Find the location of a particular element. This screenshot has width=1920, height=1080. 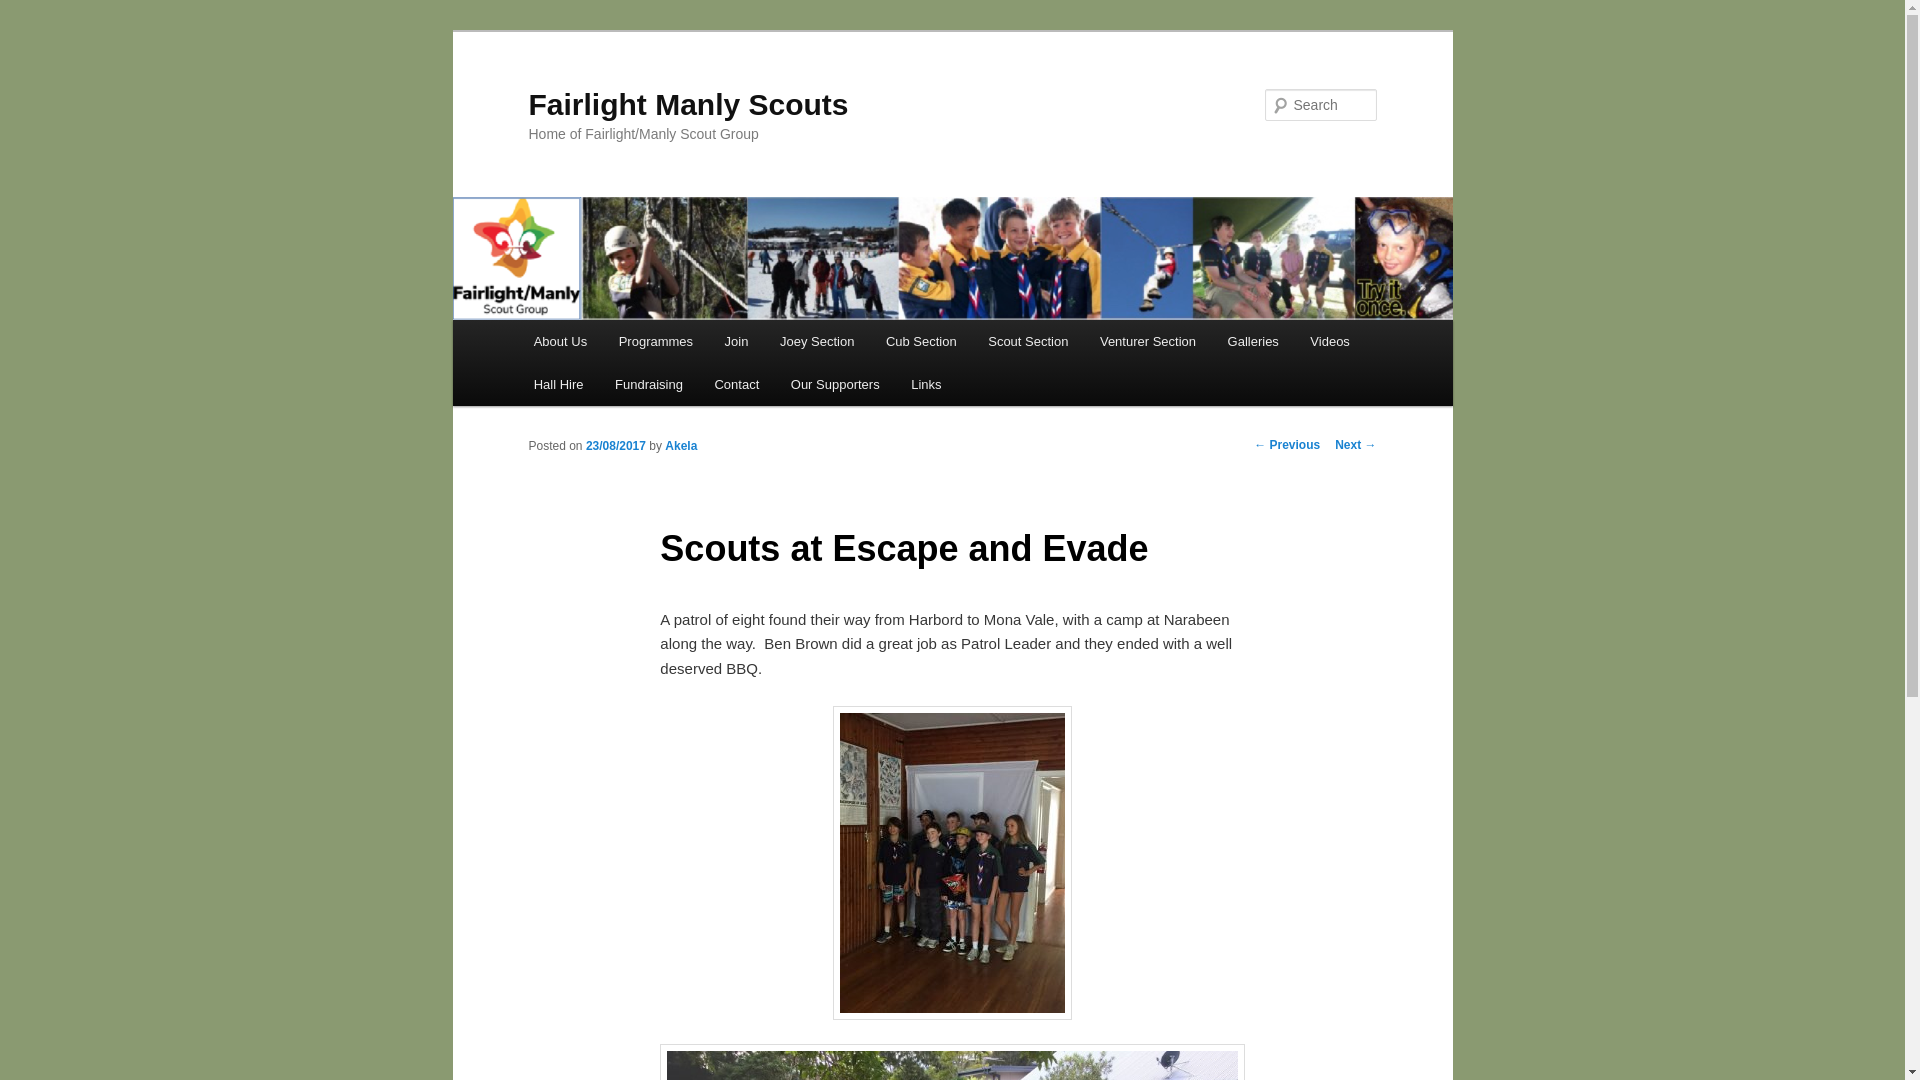

23/08/2017 is located at coordinates (616, 446).